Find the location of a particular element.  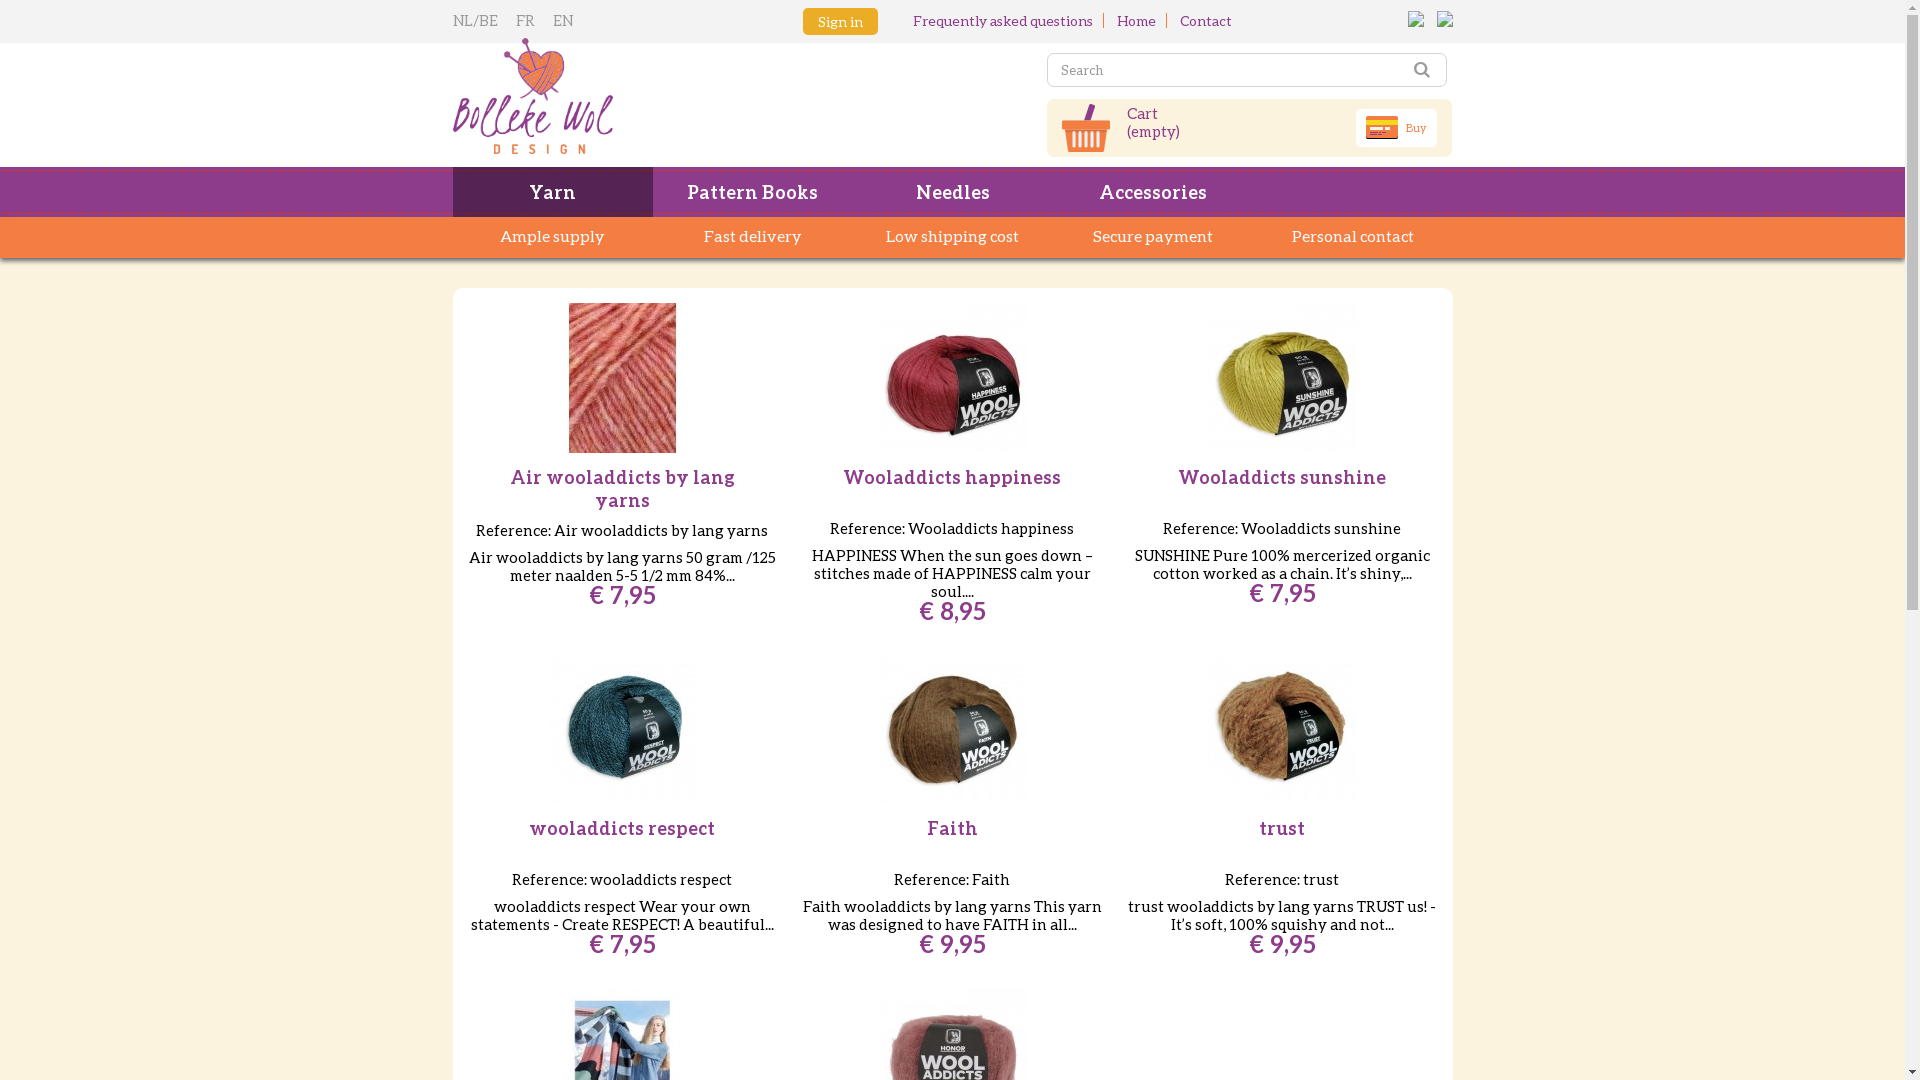

Needles is located at coordinates (952, 192).